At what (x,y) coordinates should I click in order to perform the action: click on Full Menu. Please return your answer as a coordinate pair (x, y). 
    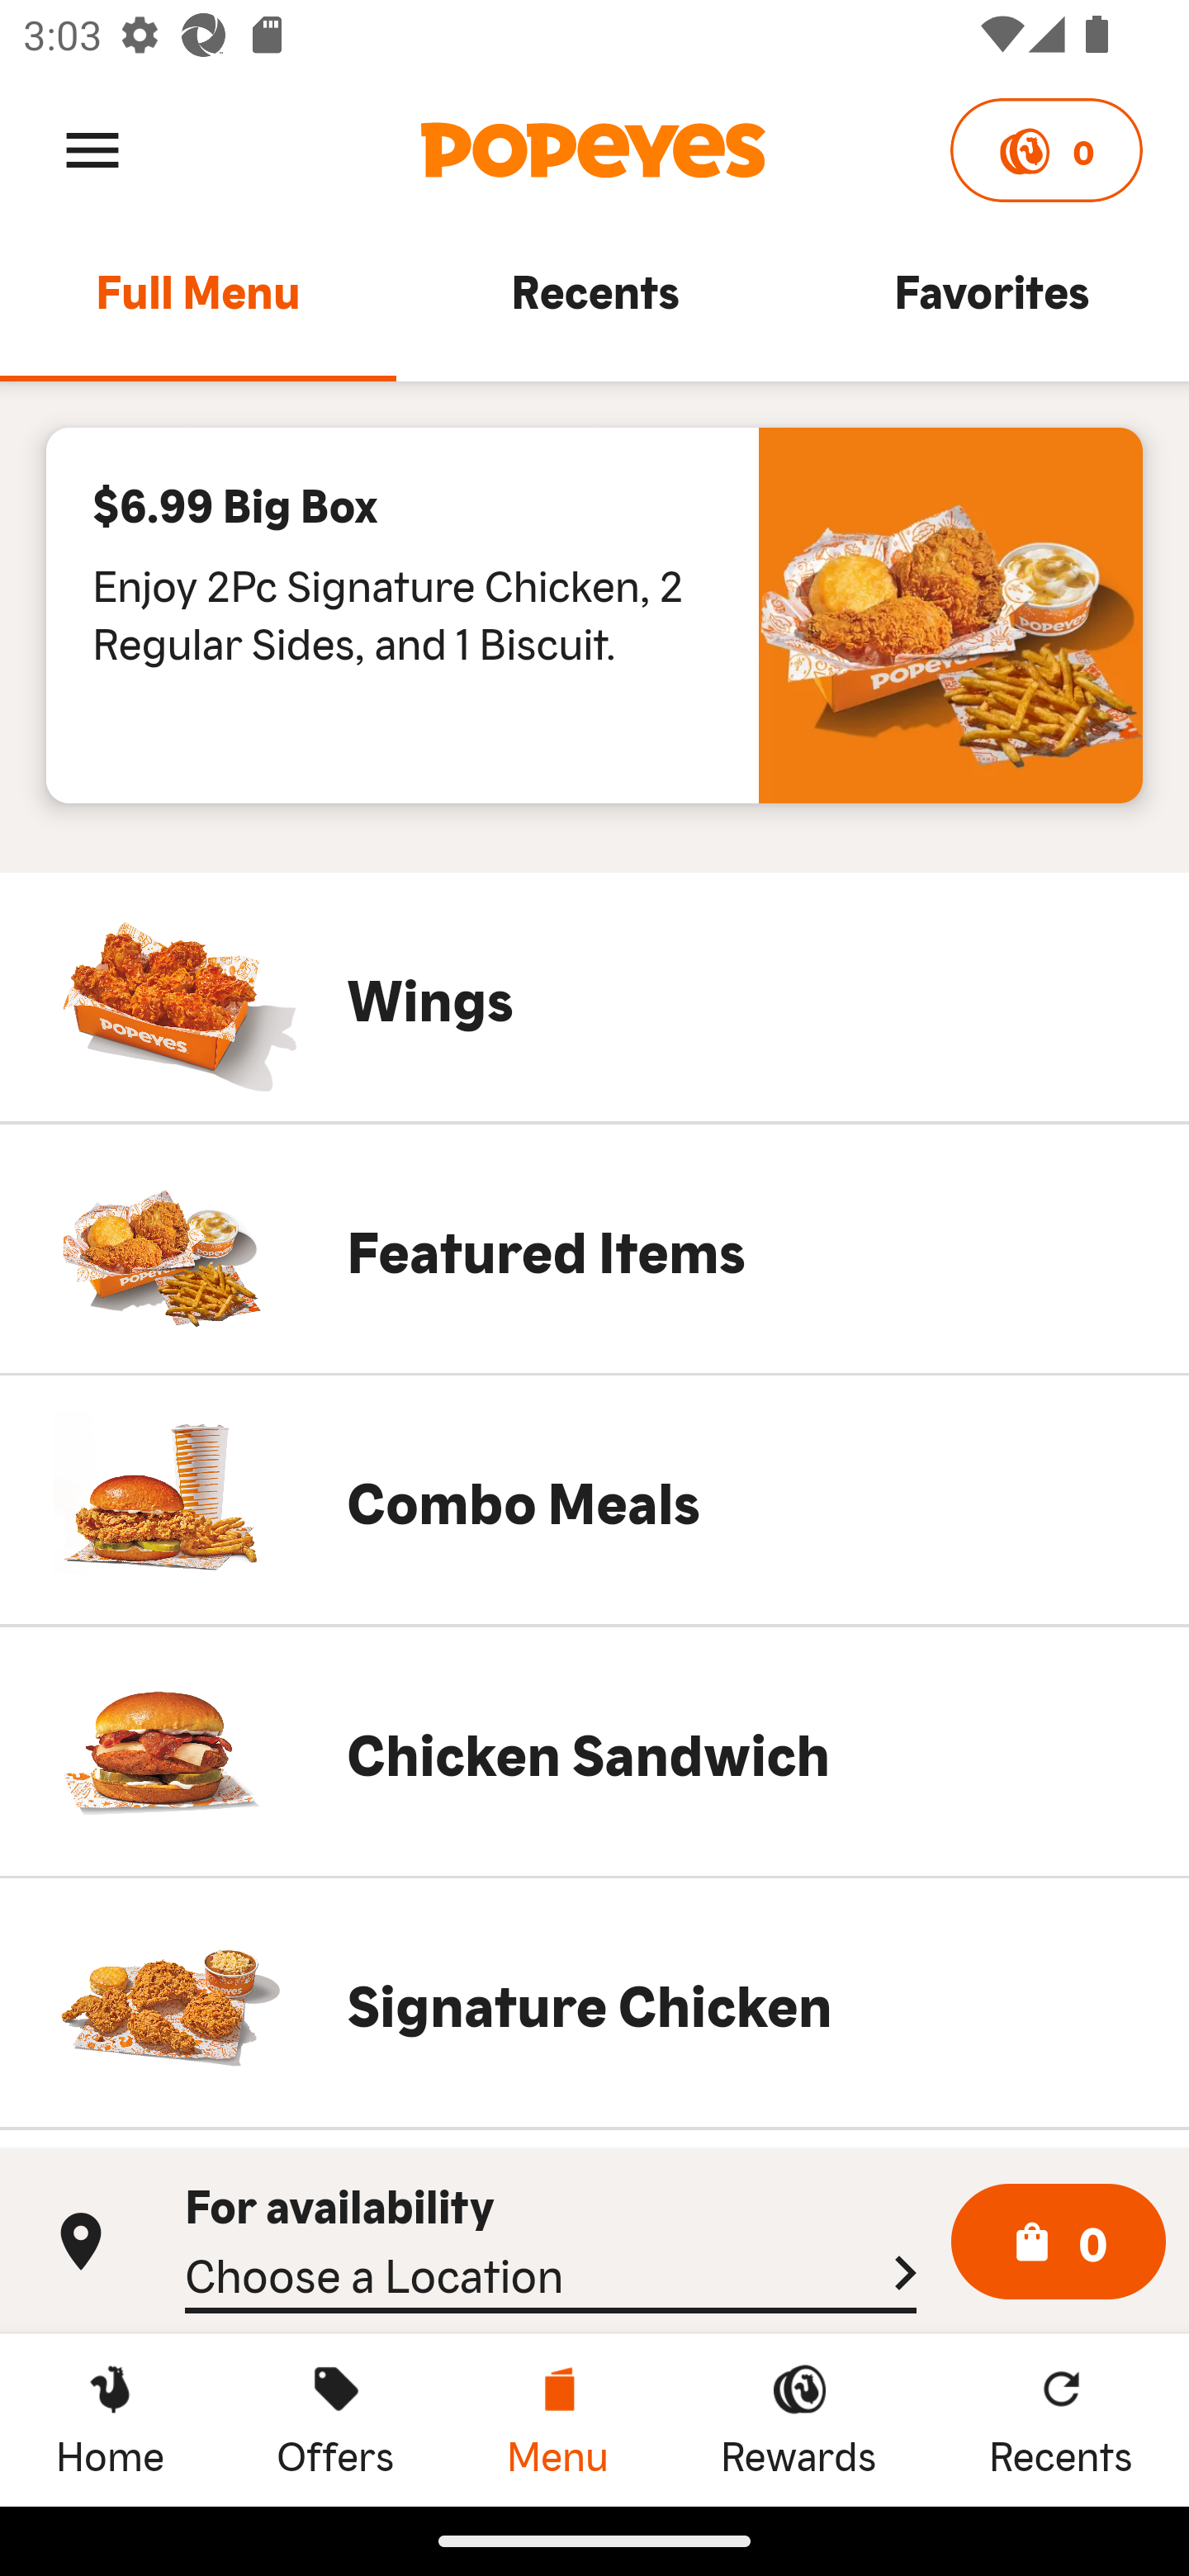
    Looking at the image, I should click on (198, 305).